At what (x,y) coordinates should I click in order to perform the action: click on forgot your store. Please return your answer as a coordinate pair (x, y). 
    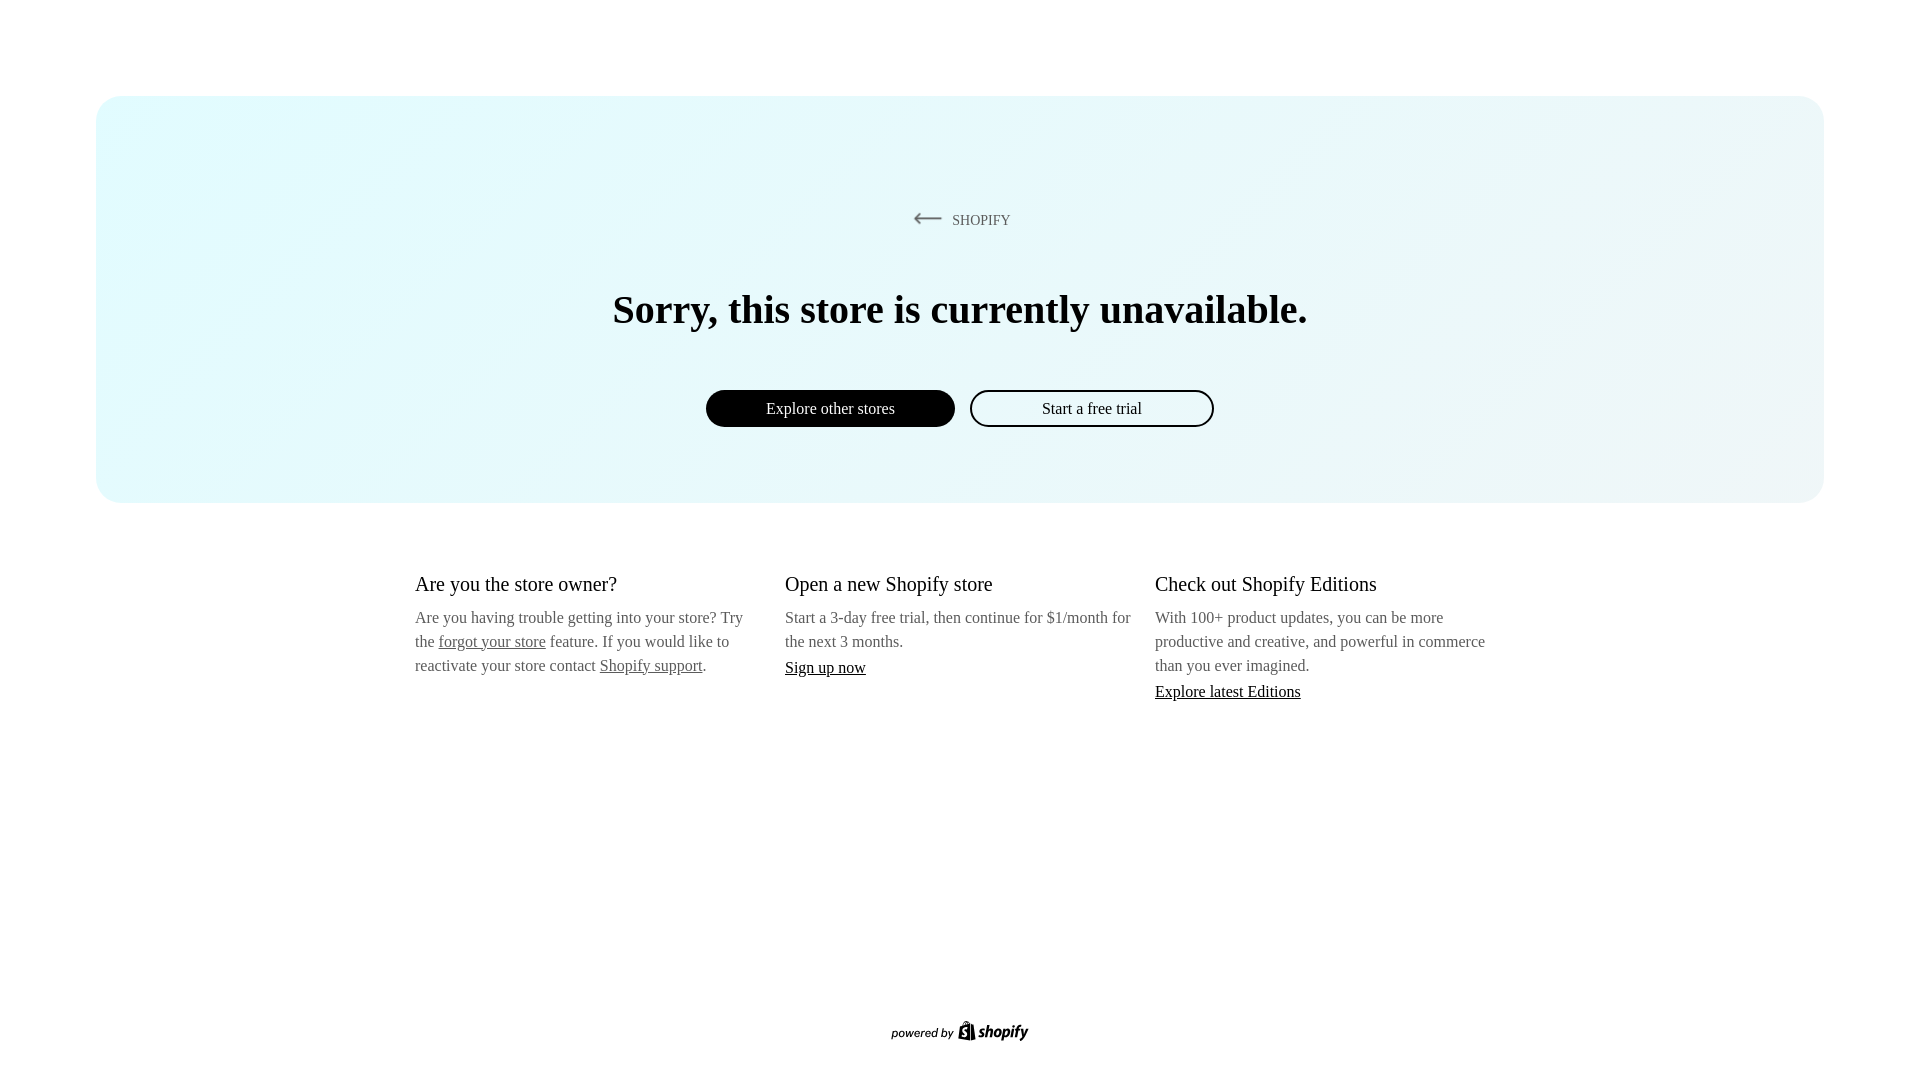
    Looking at the image, I should click on (492, 641).